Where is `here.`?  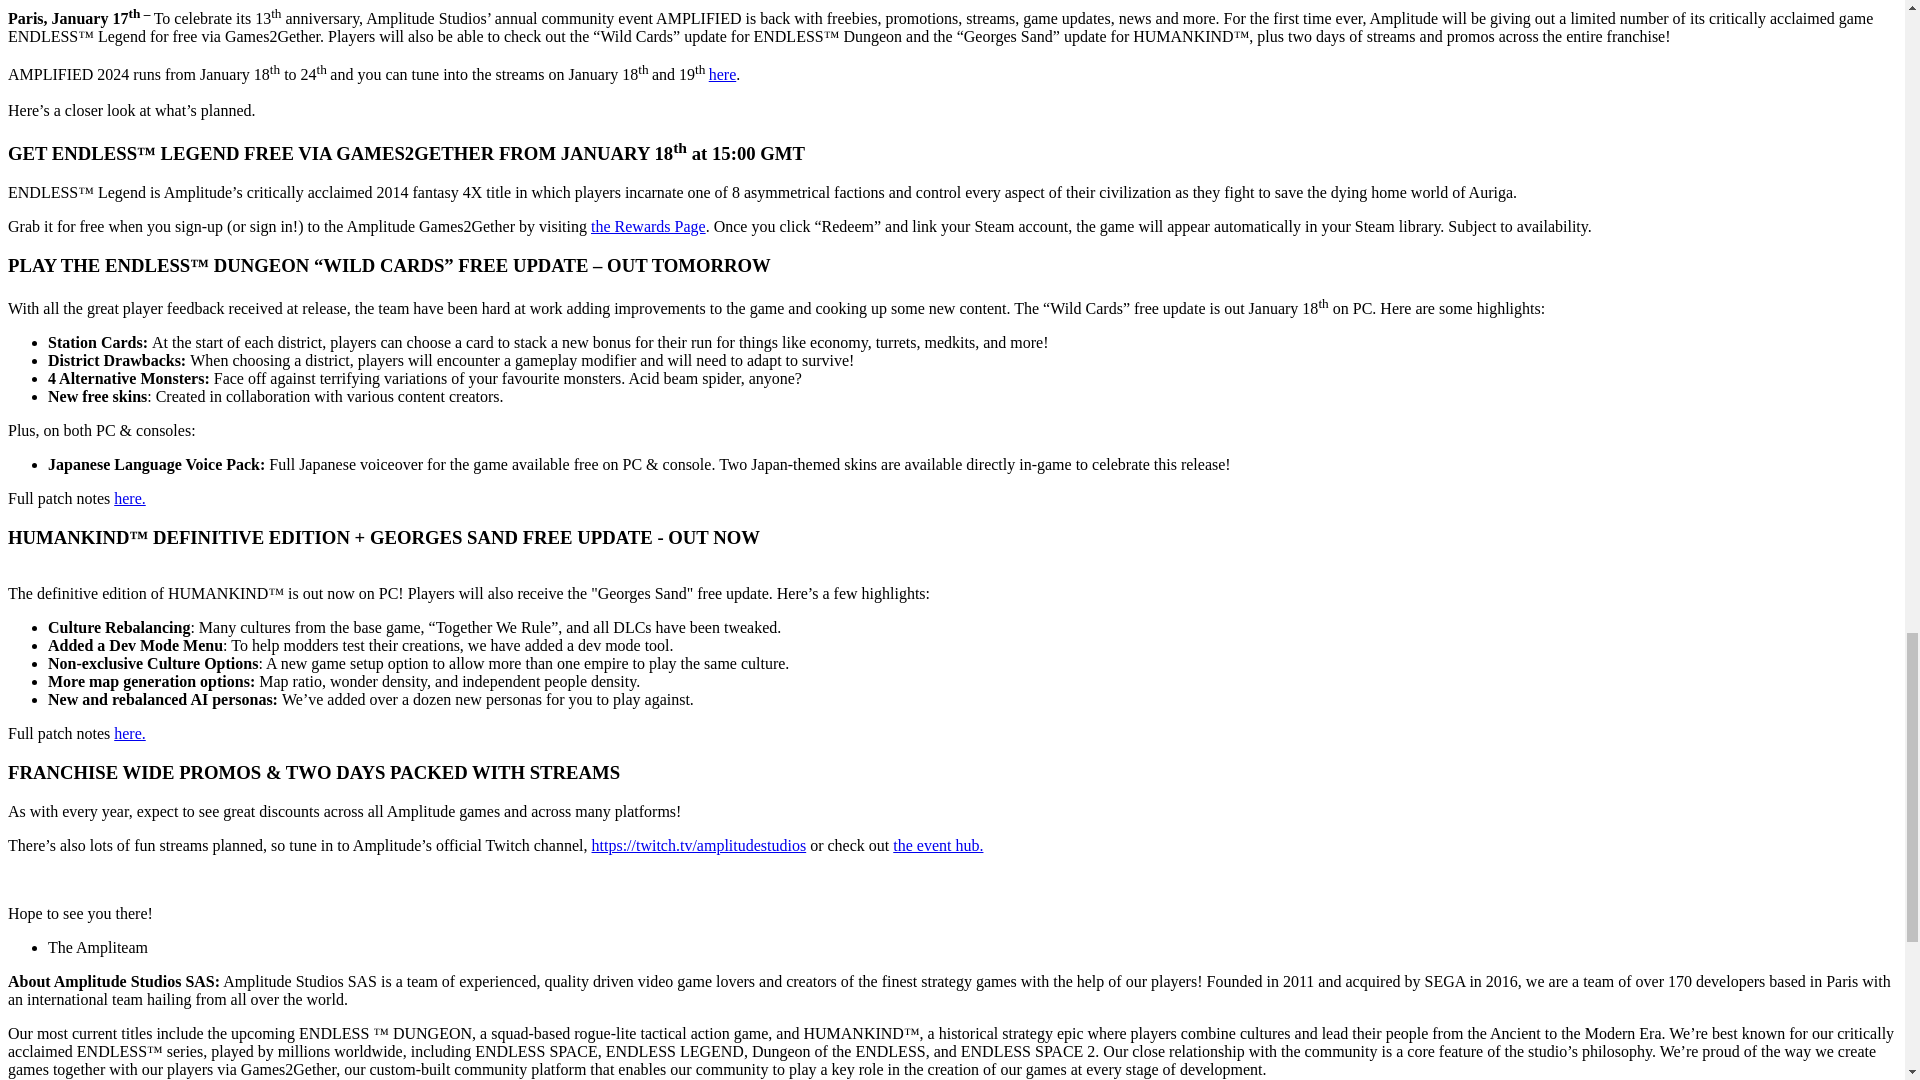
here. is located at coordinates (129, 498).